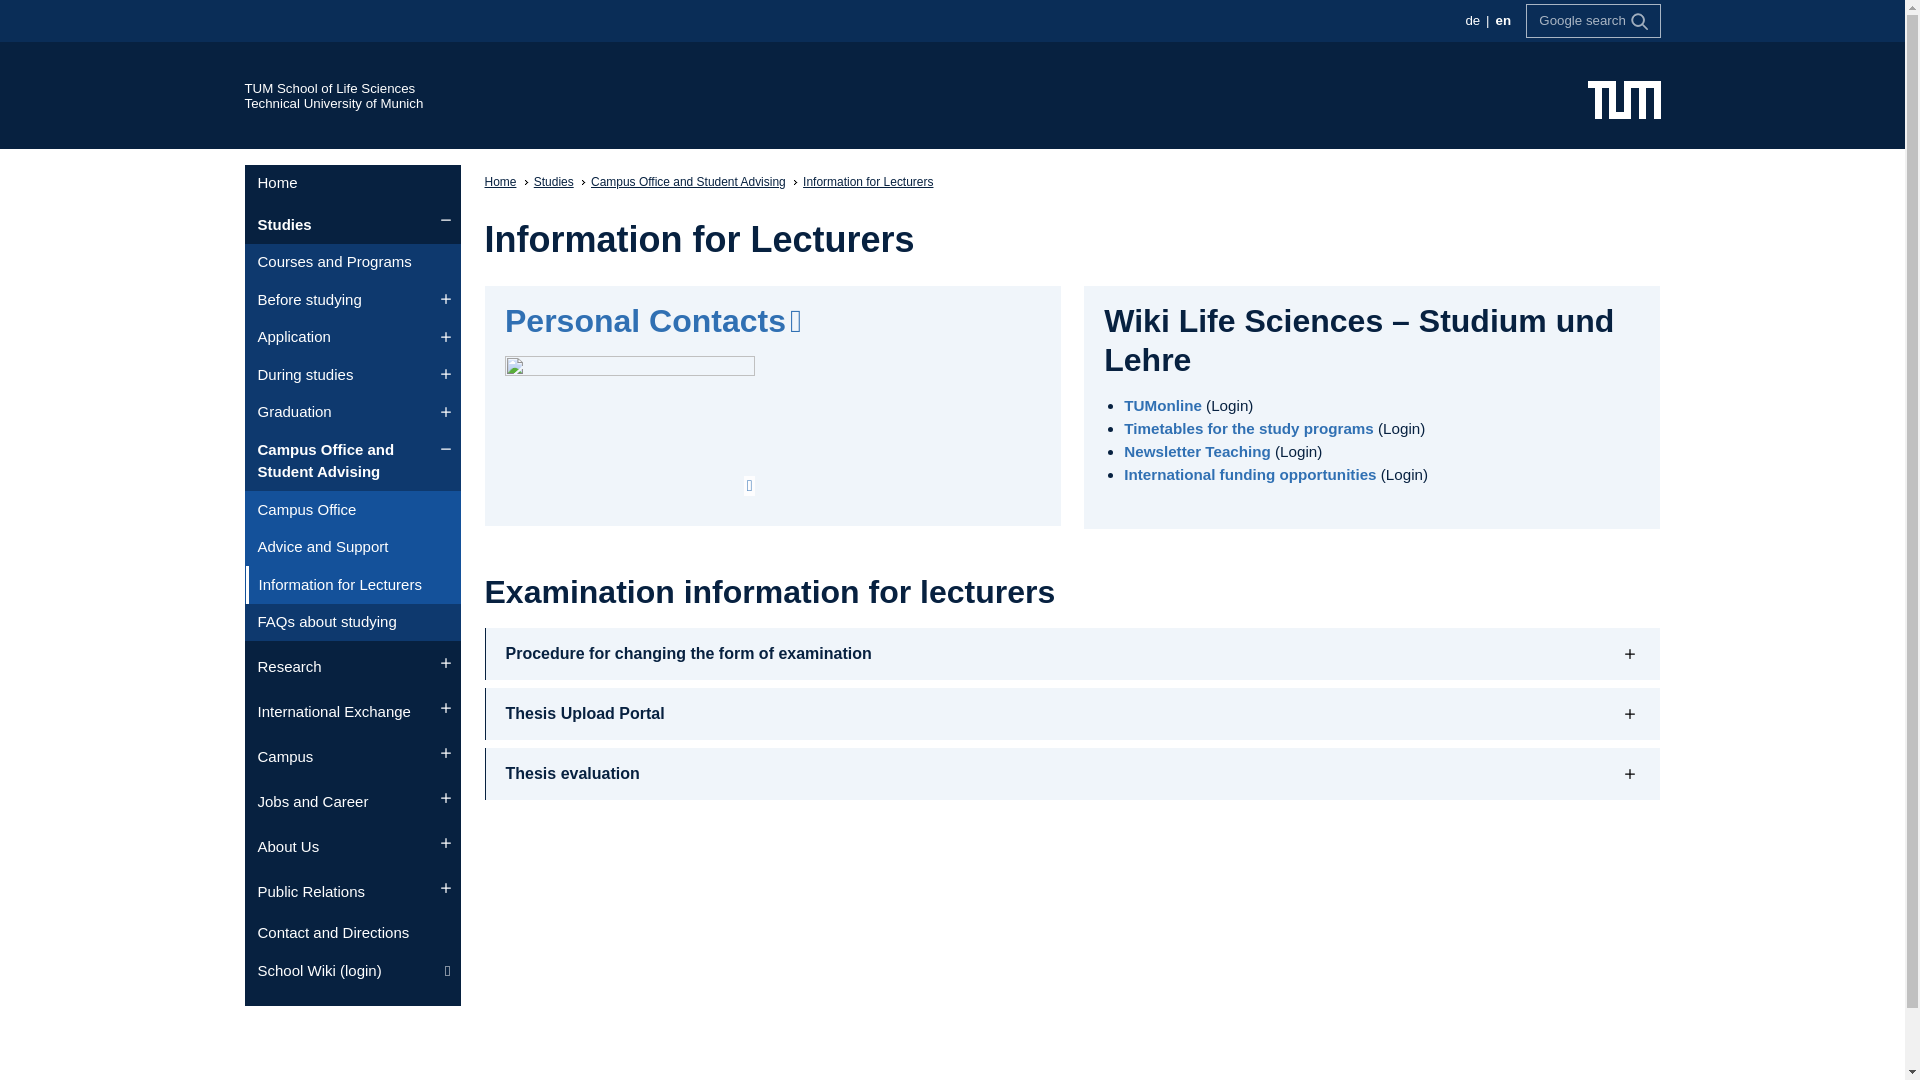 The height and width of the screenshot is (1080, 1920). What do you see at coordinates (352, 413) in the screenshot?
I see `Graduation` at bounding box center [352, 413].